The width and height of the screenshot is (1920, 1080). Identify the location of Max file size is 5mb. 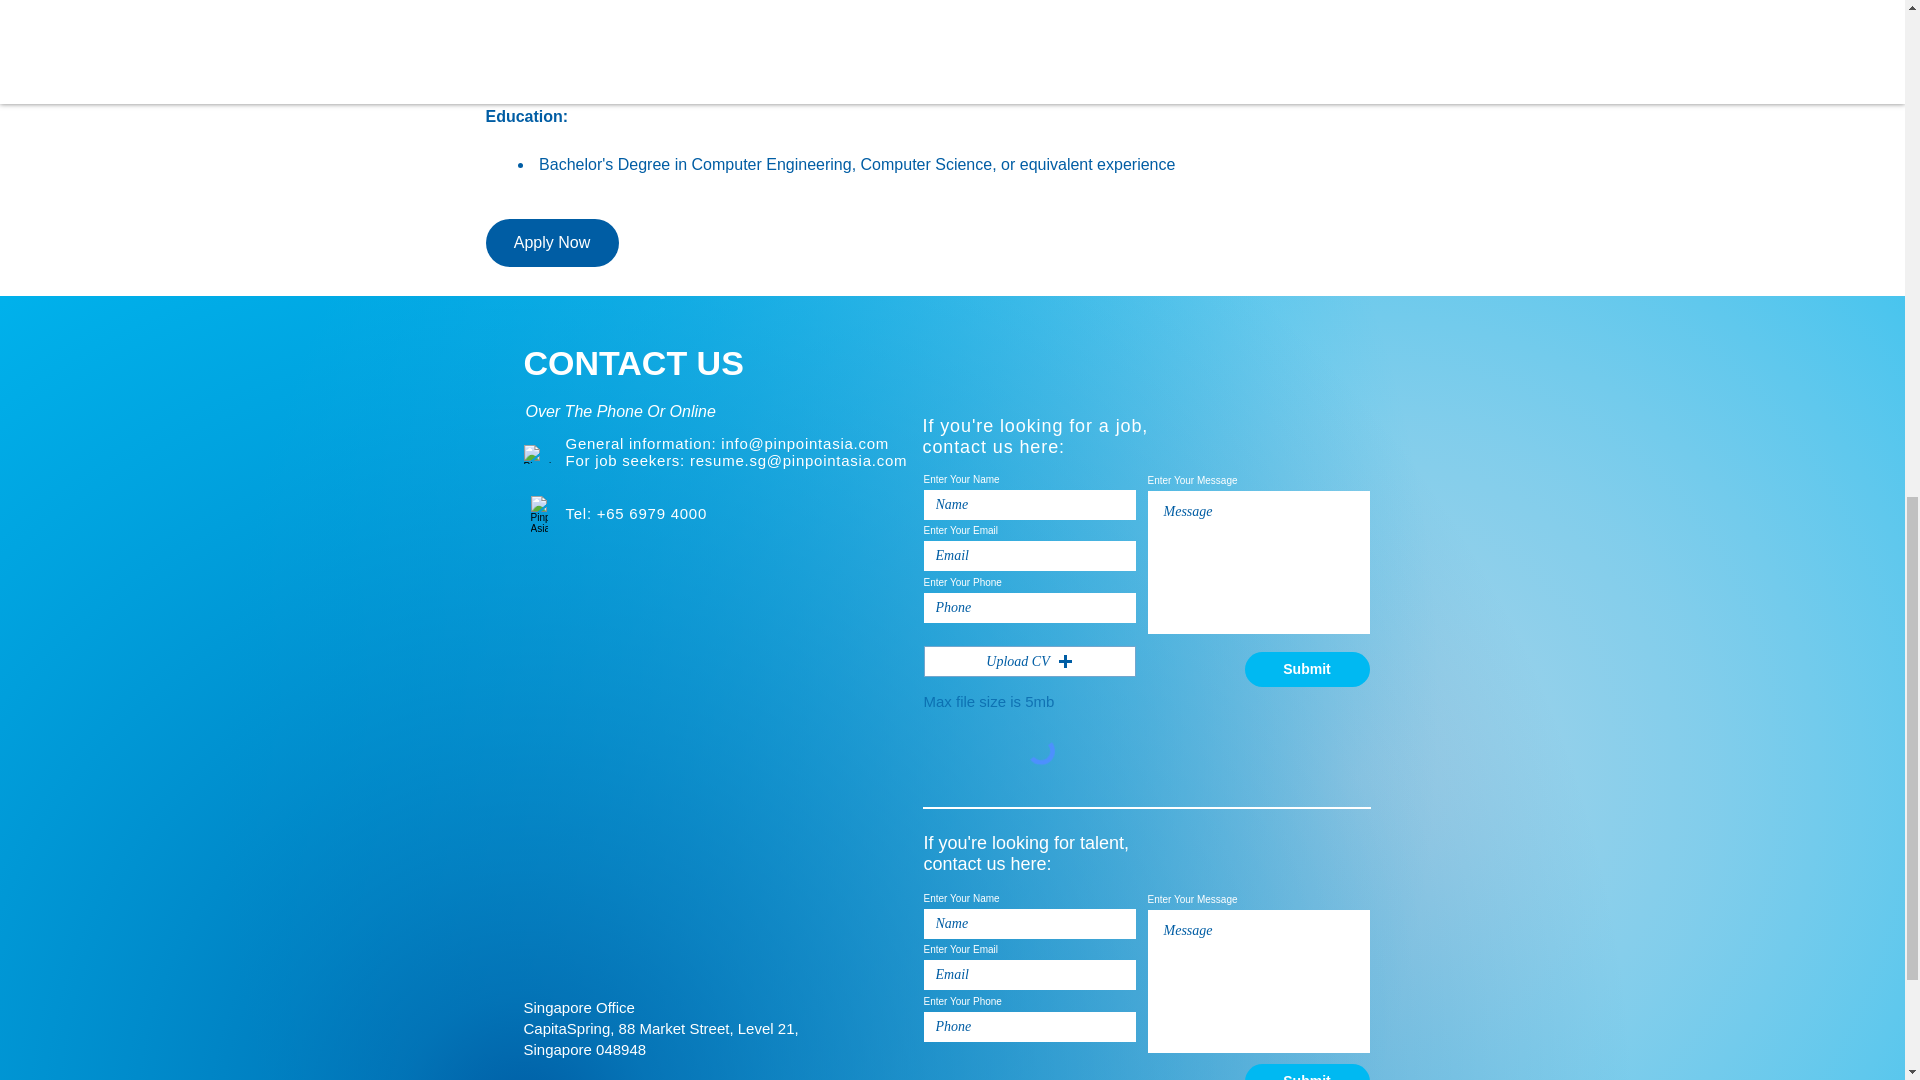
(988, 701).